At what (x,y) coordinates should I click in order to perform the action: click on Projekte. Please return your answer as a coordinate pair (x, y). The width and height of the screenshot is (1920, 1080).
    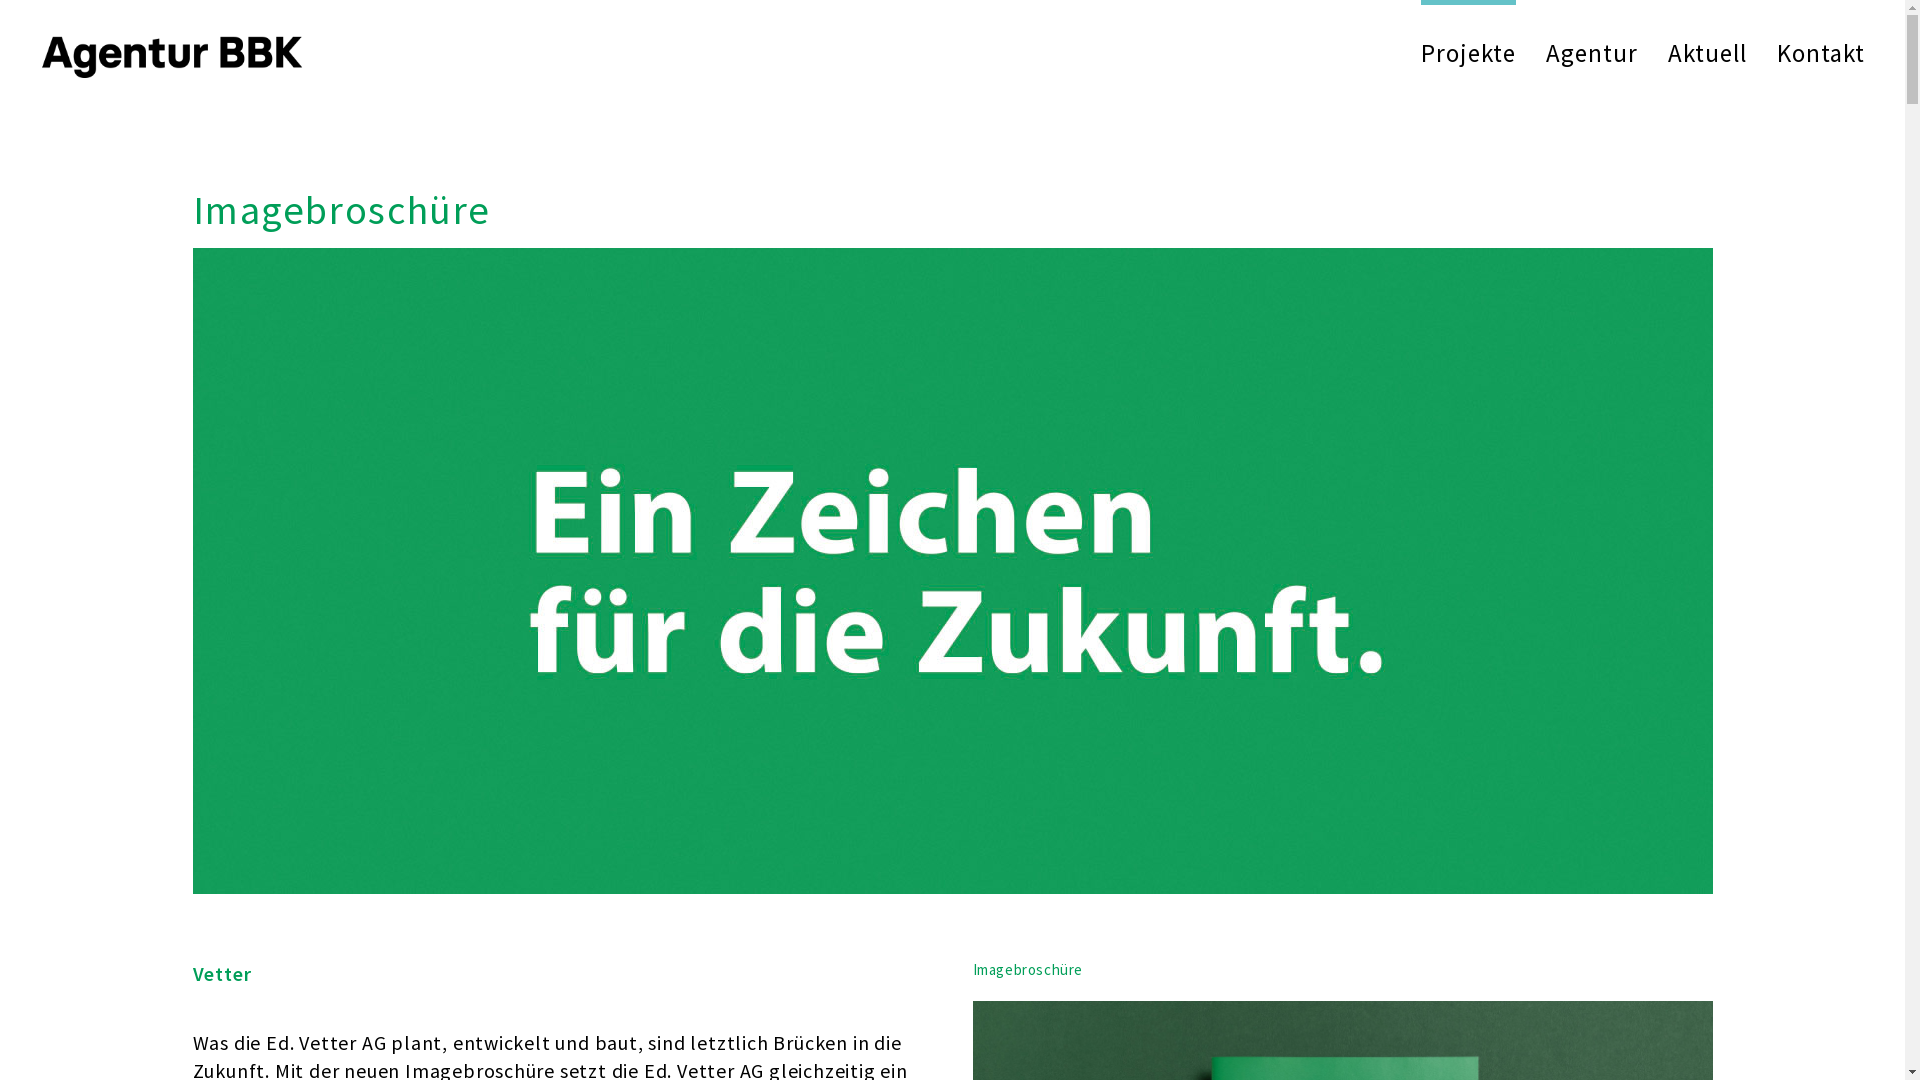
    Looking at the image, I should click on (1468, 53).